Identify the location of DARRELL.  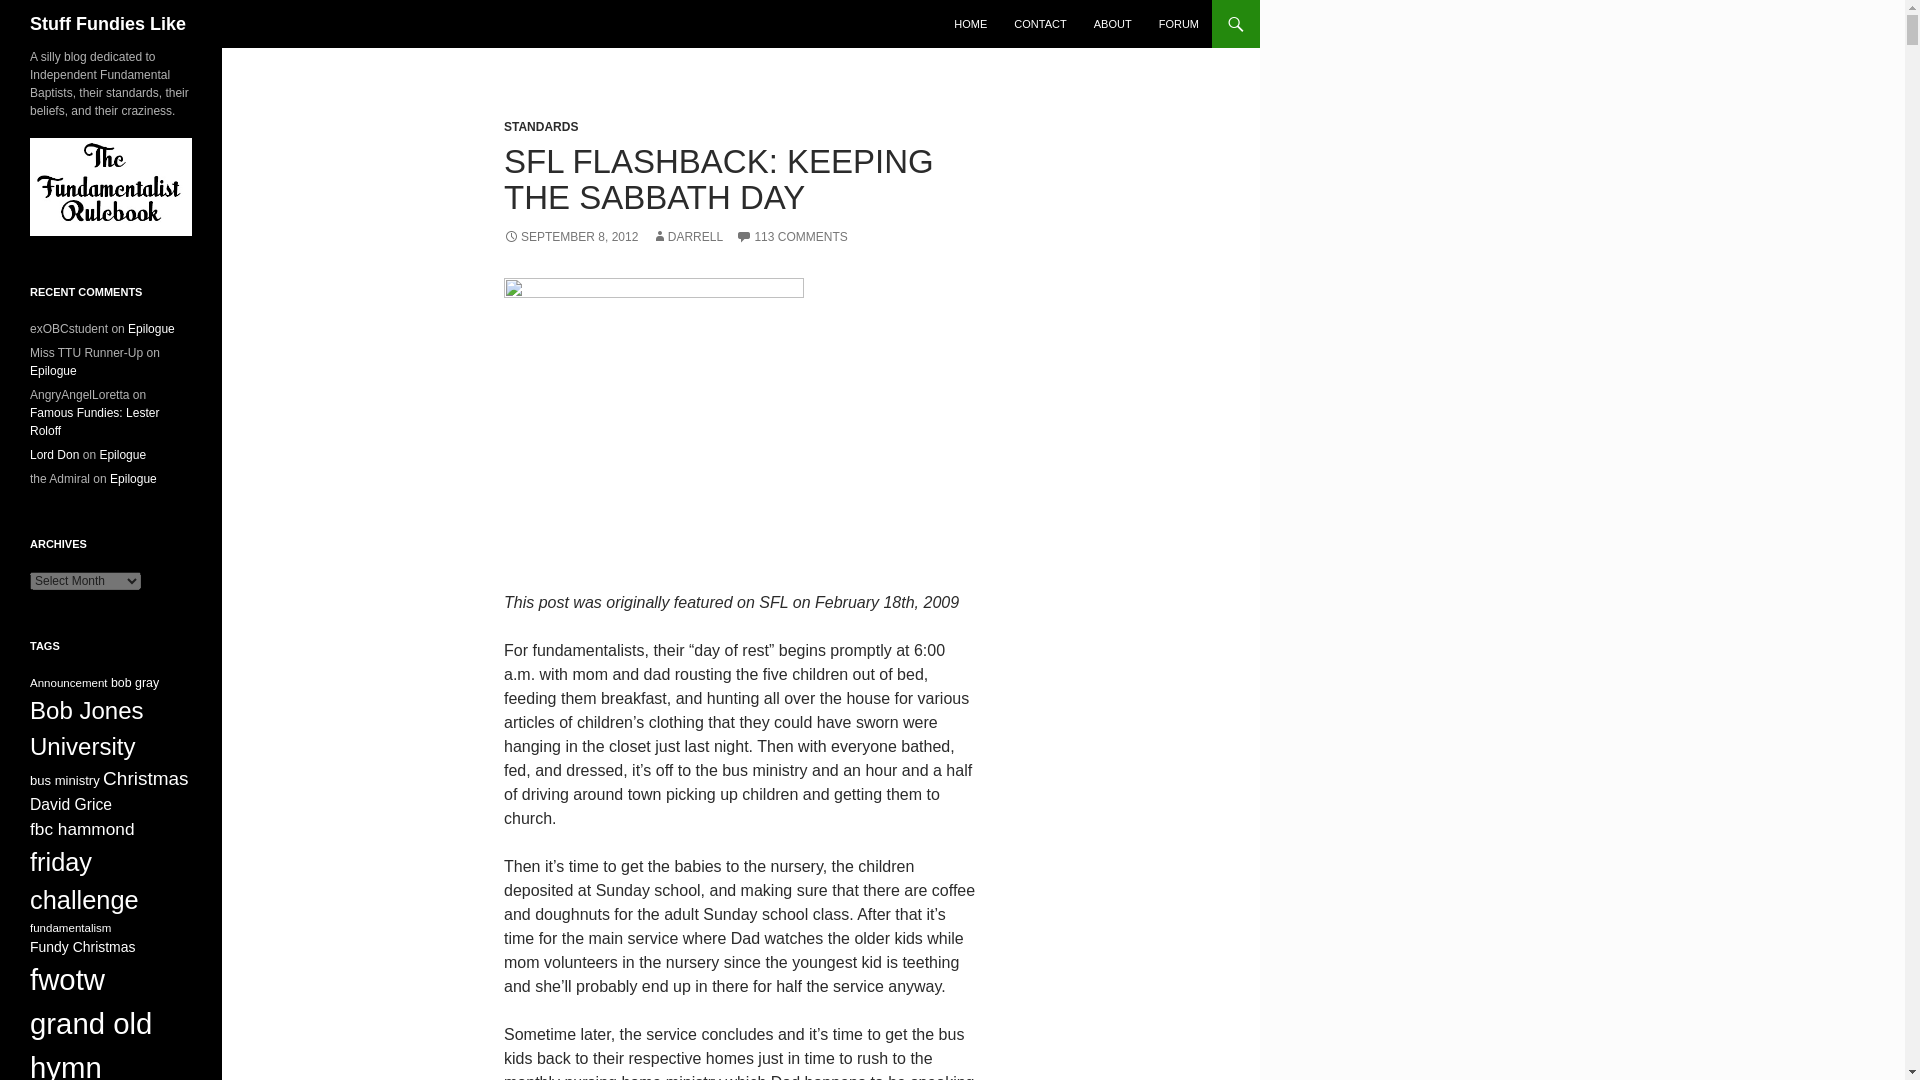
(688, 237).